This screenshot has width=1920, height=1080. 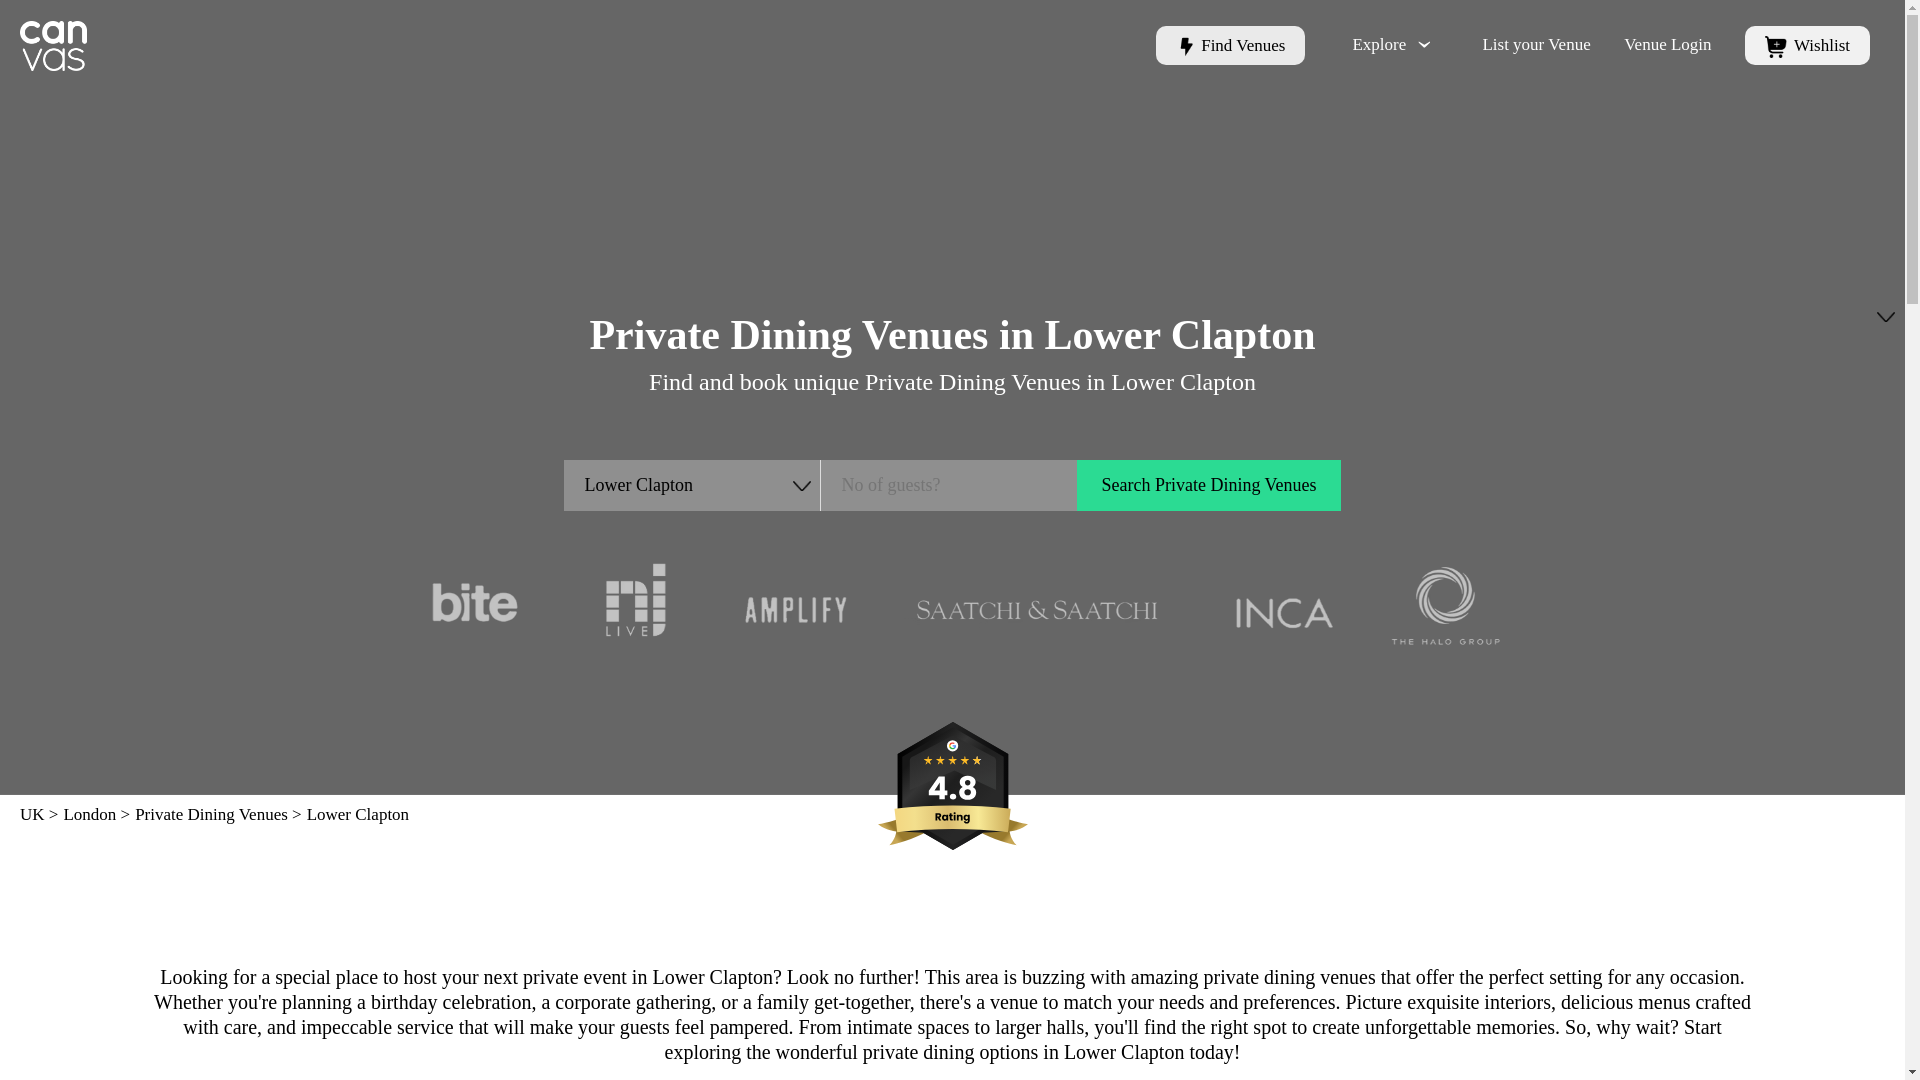 What do you see at coordinates (1230, 45) in the screenshot?
I see `Find Venues` at bounding box center [1230, 45].